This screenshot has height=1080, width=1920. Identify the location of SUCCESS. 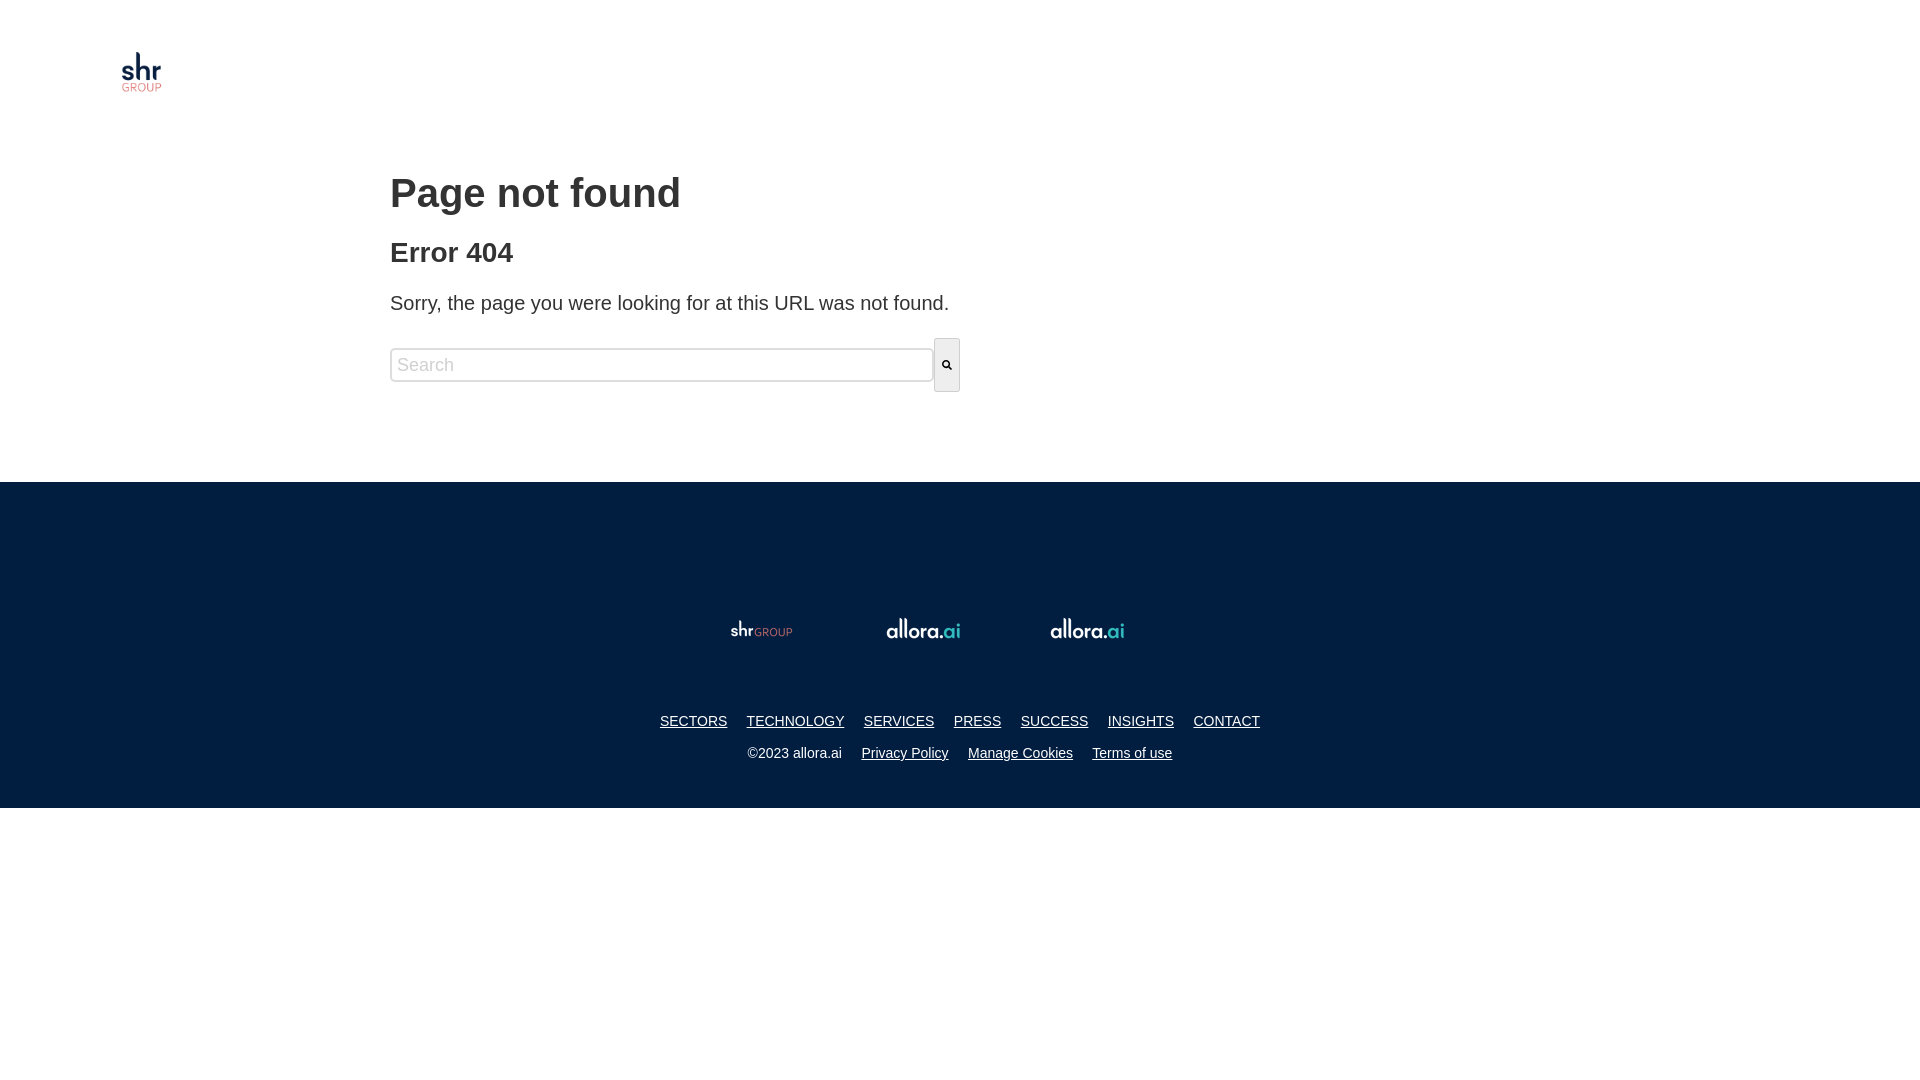
(1054, 720).